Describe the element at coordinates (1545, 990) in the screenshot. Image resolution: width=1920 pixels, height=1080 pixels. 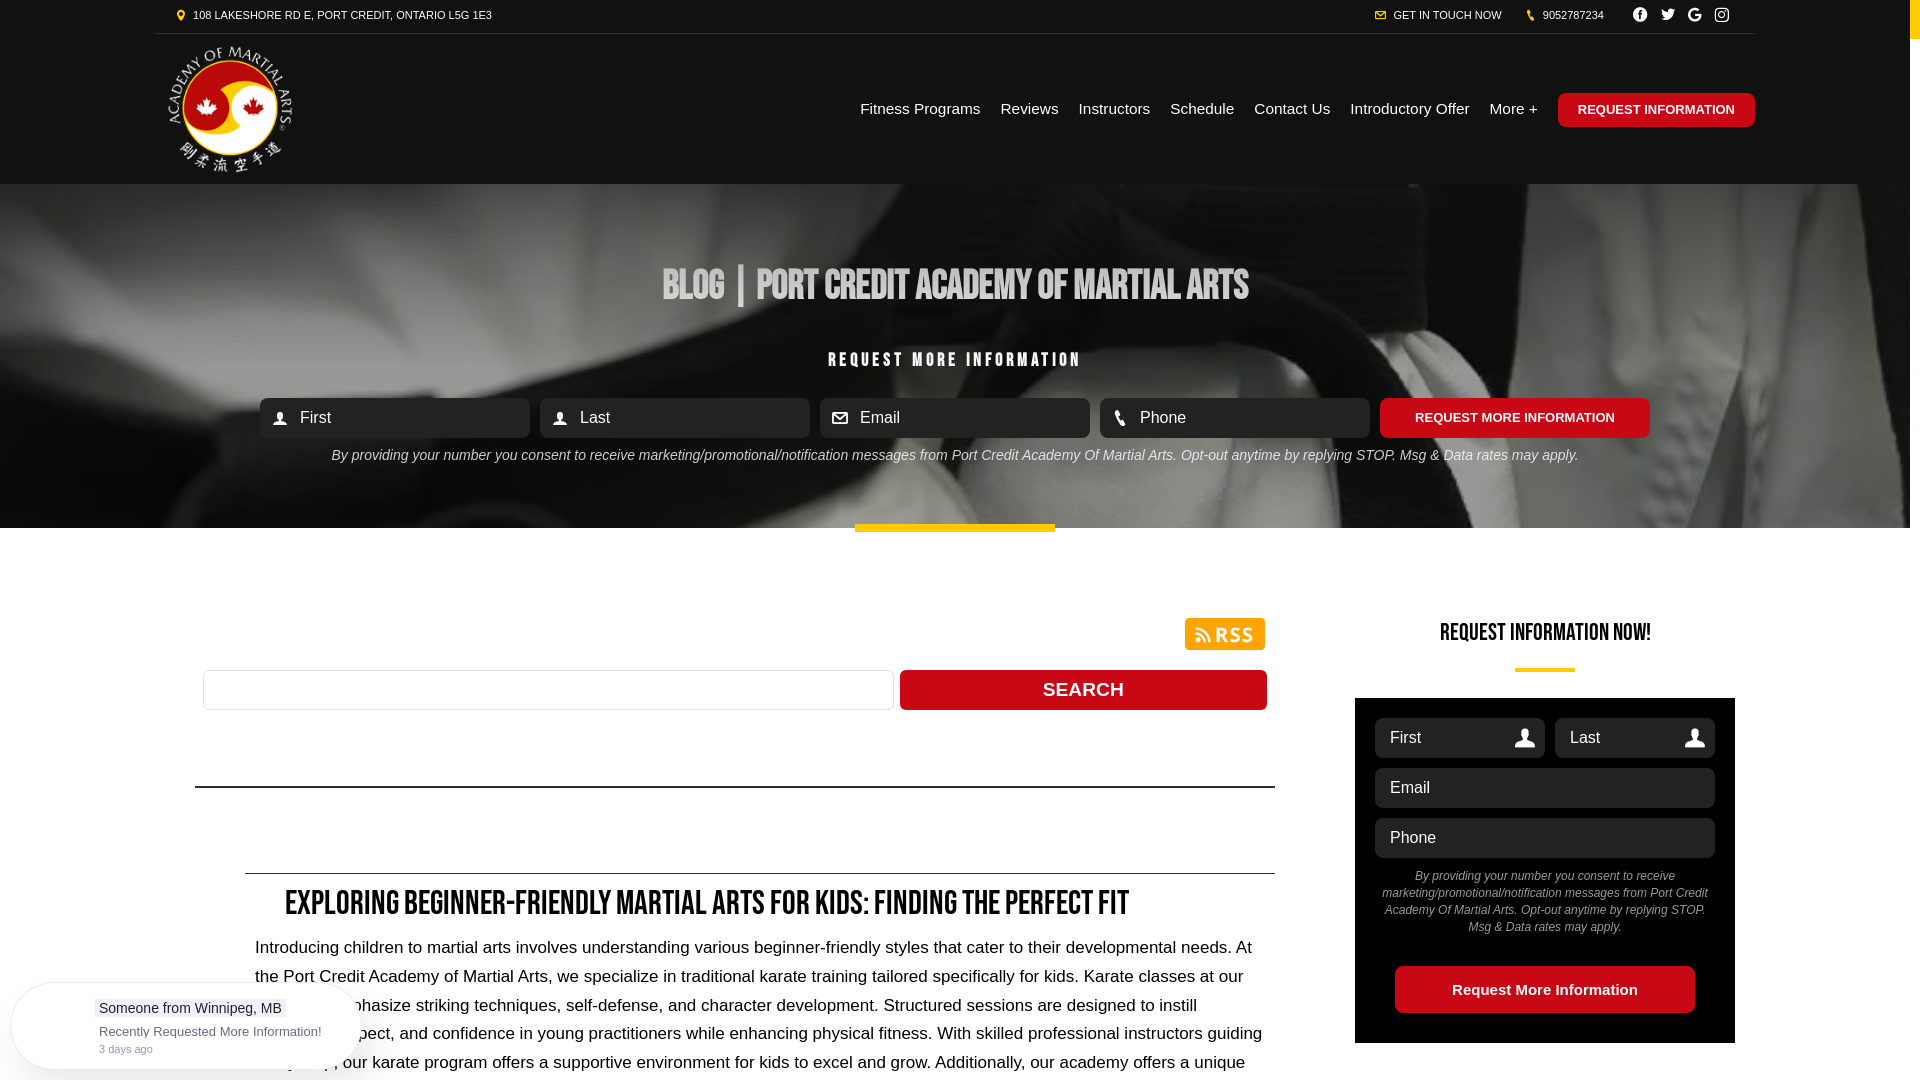
I see `Request More Information` at that location.